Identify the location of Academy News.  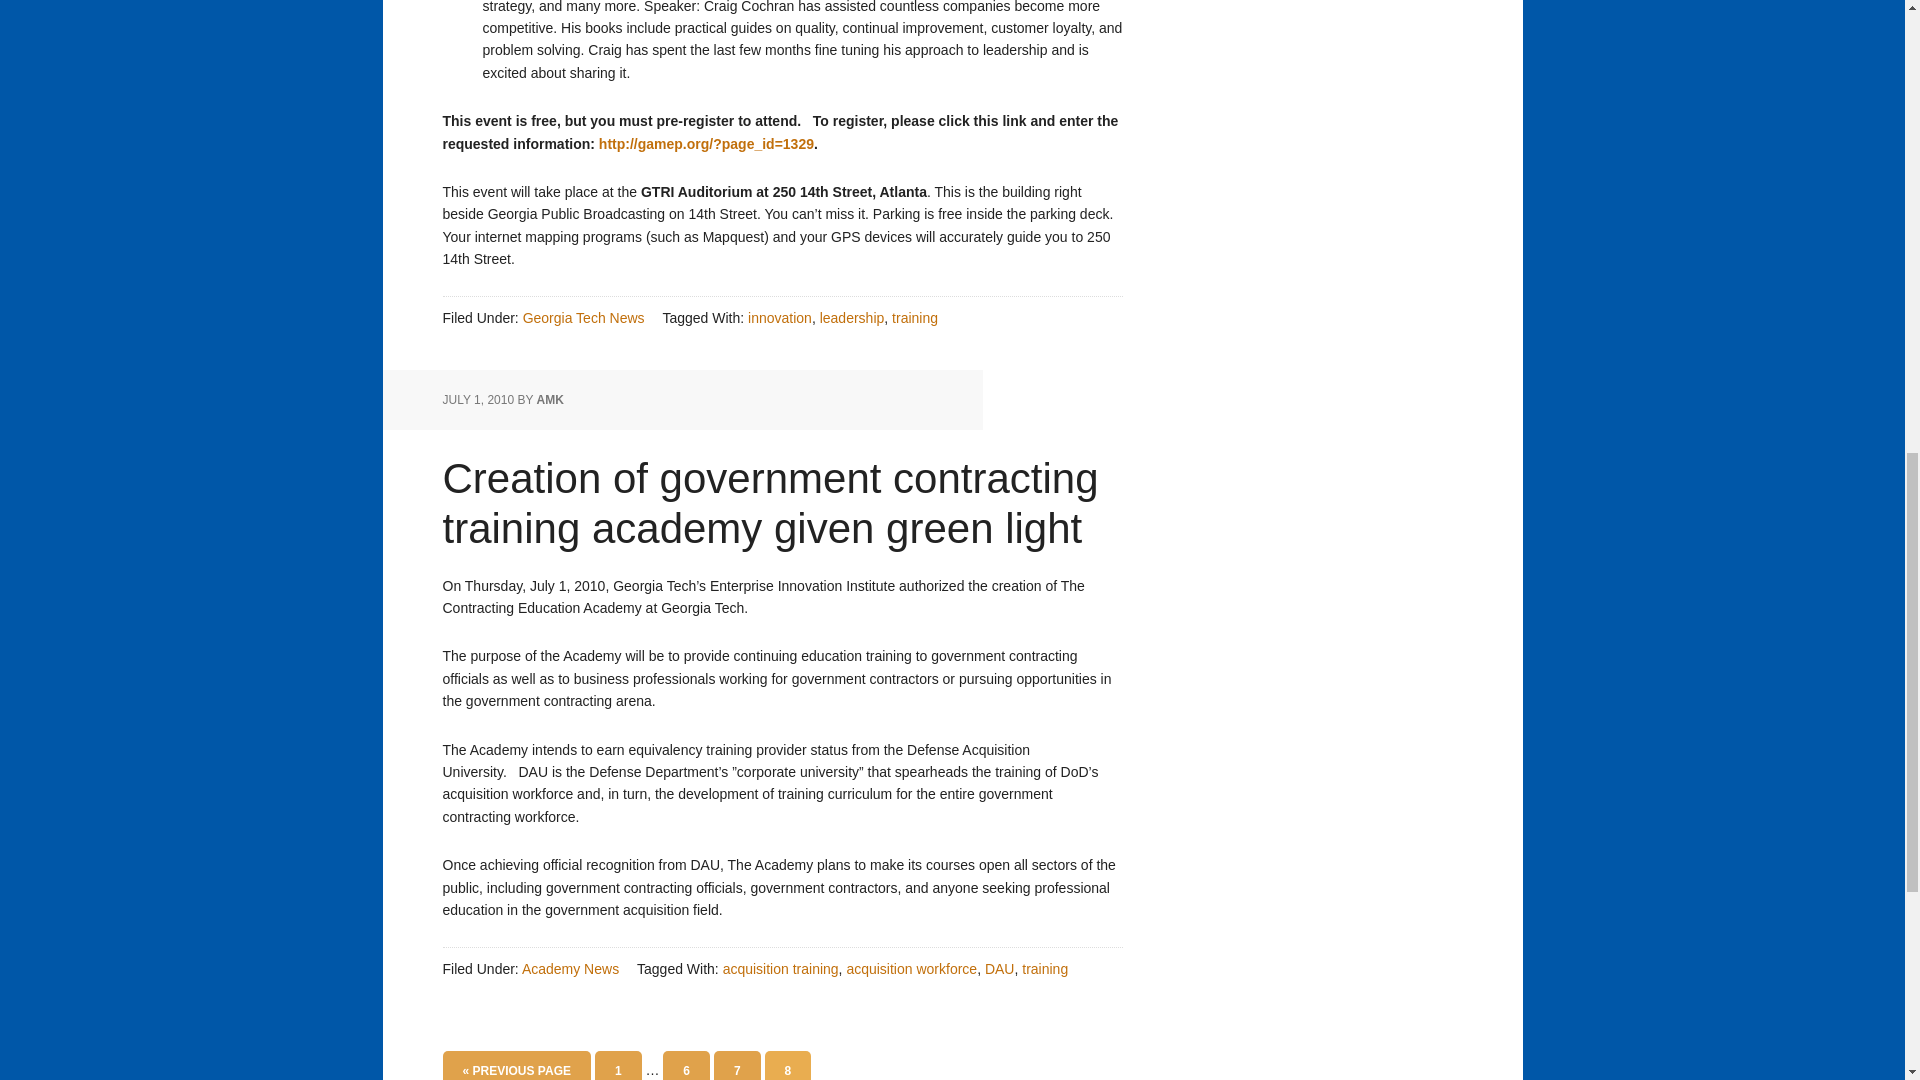
(570, 969).